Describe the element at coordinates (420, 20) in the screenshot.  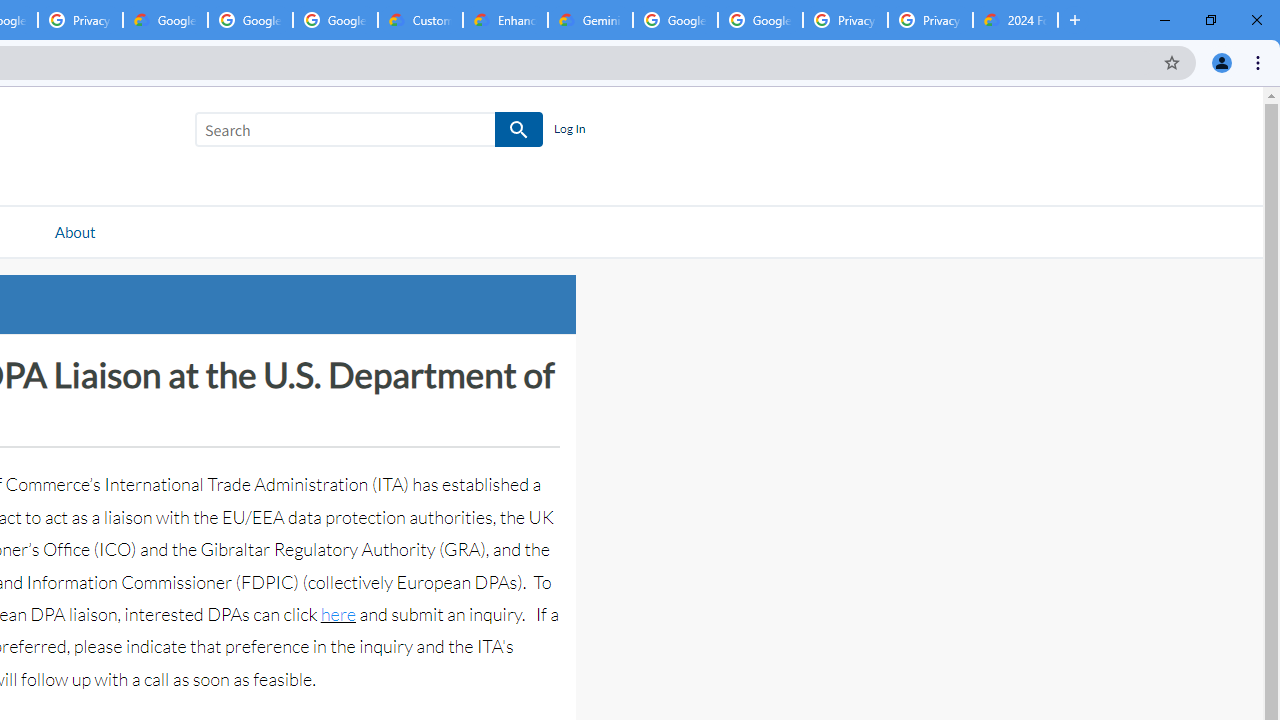
I see `Customer Care | Google Cloud` at that location.